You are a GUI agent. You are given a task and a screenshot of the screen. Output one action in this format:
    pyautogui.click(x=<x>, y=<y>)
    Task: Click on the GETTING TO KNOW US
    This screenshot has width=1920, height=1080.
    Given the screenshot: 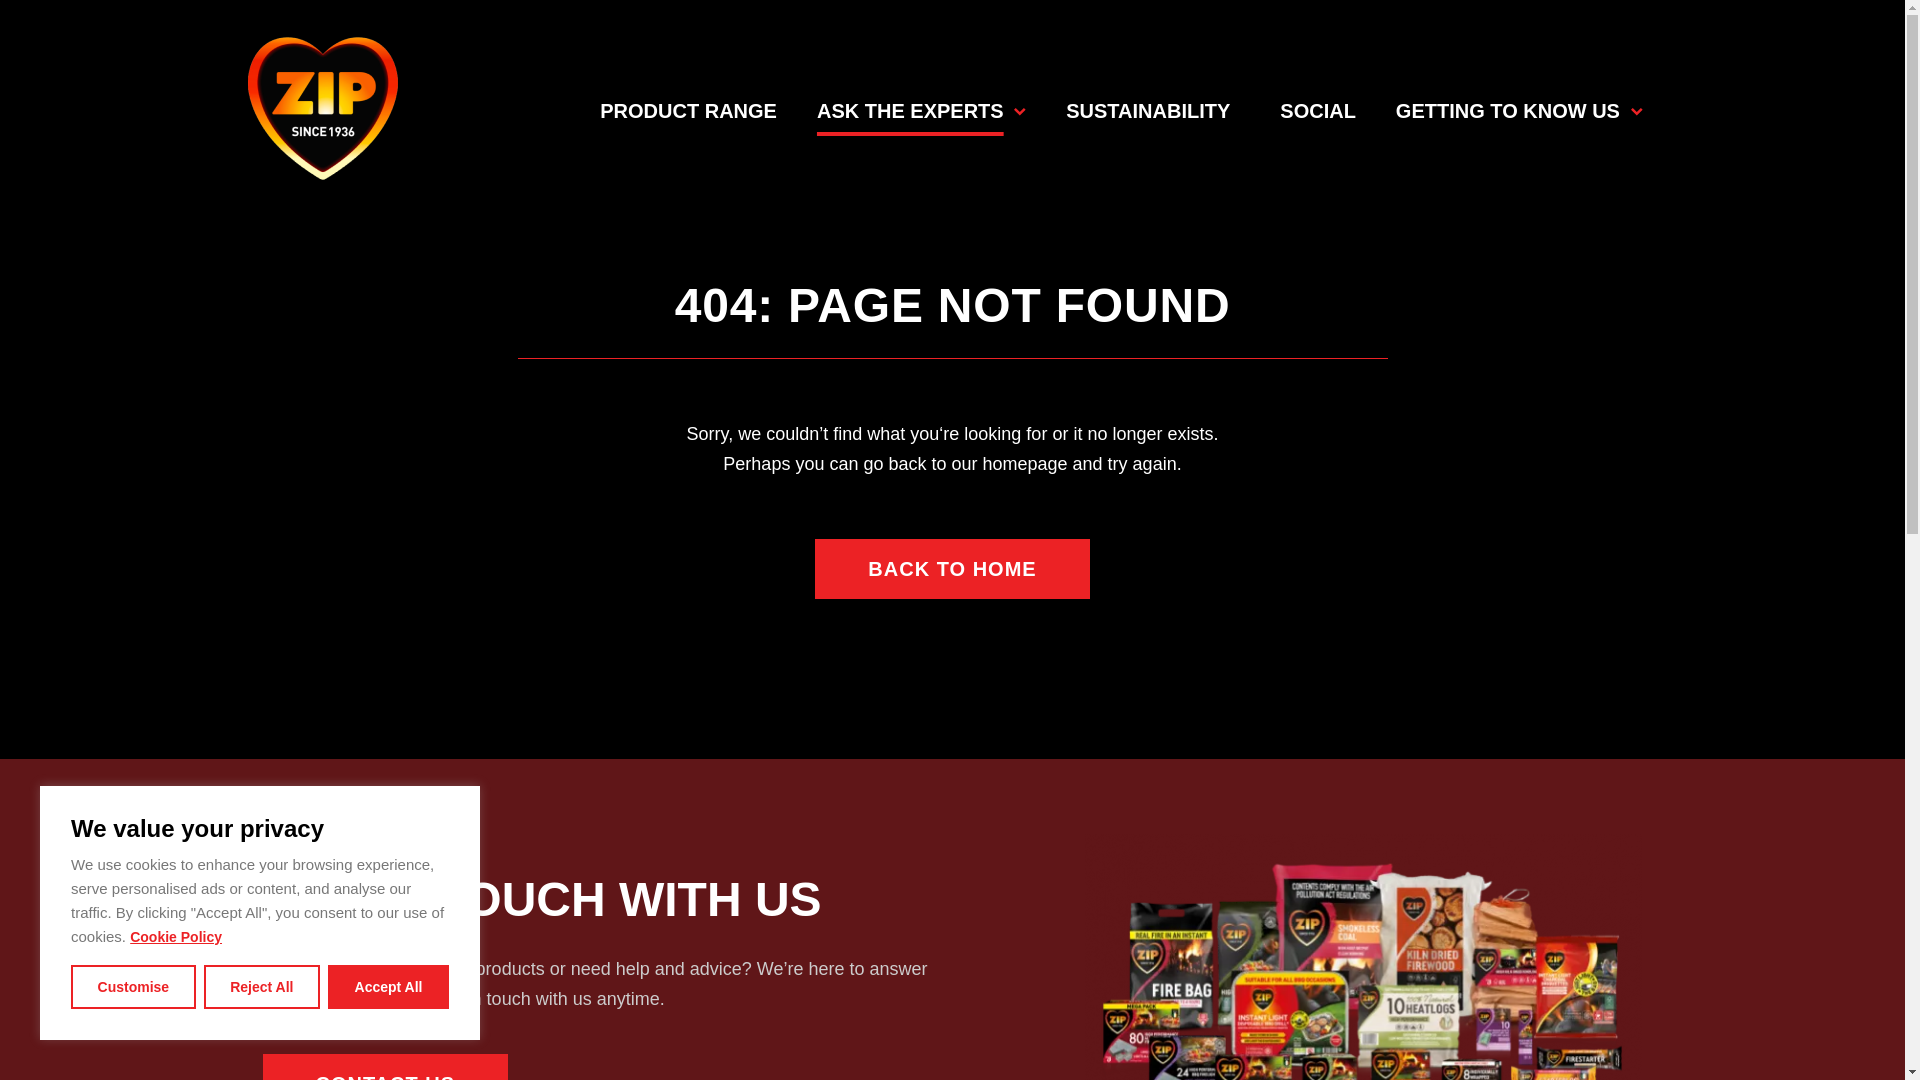 What is the action you would take?
    pyautogui.click(x=1519, y=108)
    